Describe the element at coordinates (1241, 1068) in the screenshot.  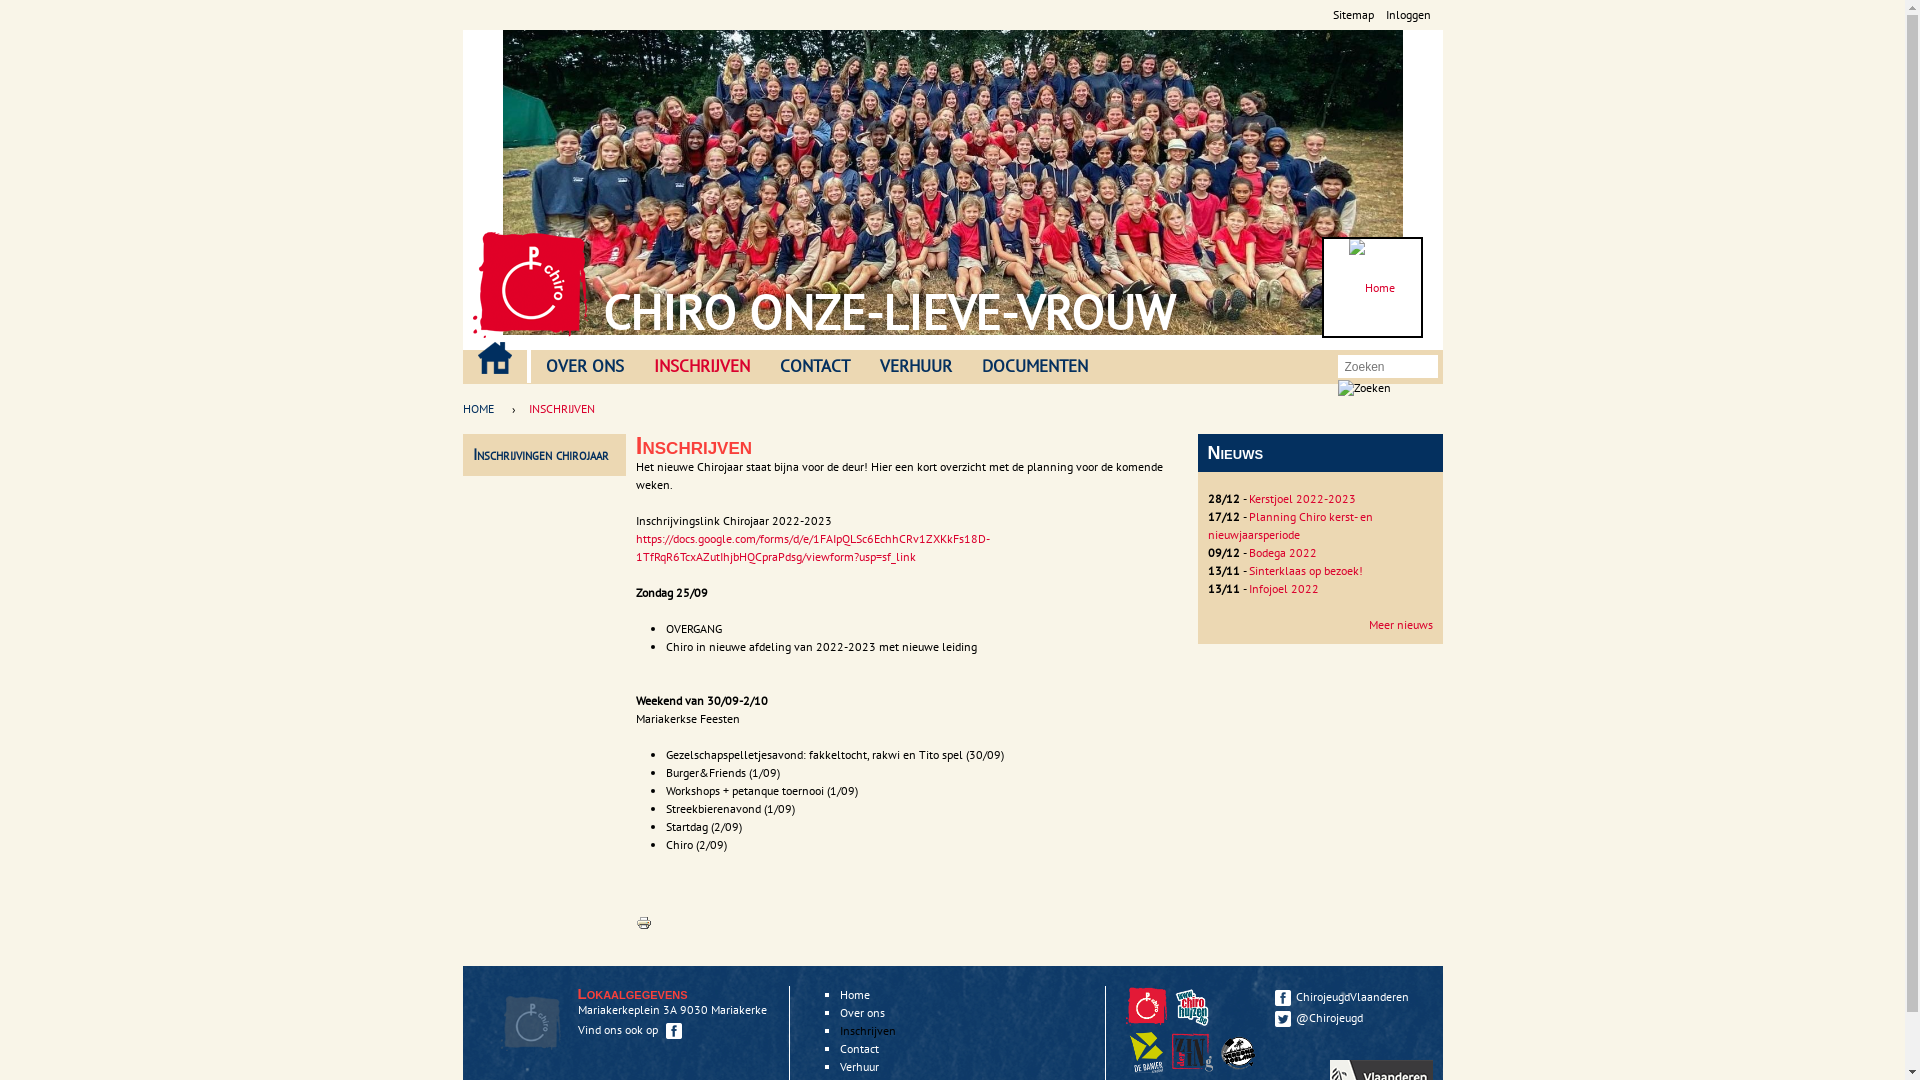
I see `Zindering` at that location.